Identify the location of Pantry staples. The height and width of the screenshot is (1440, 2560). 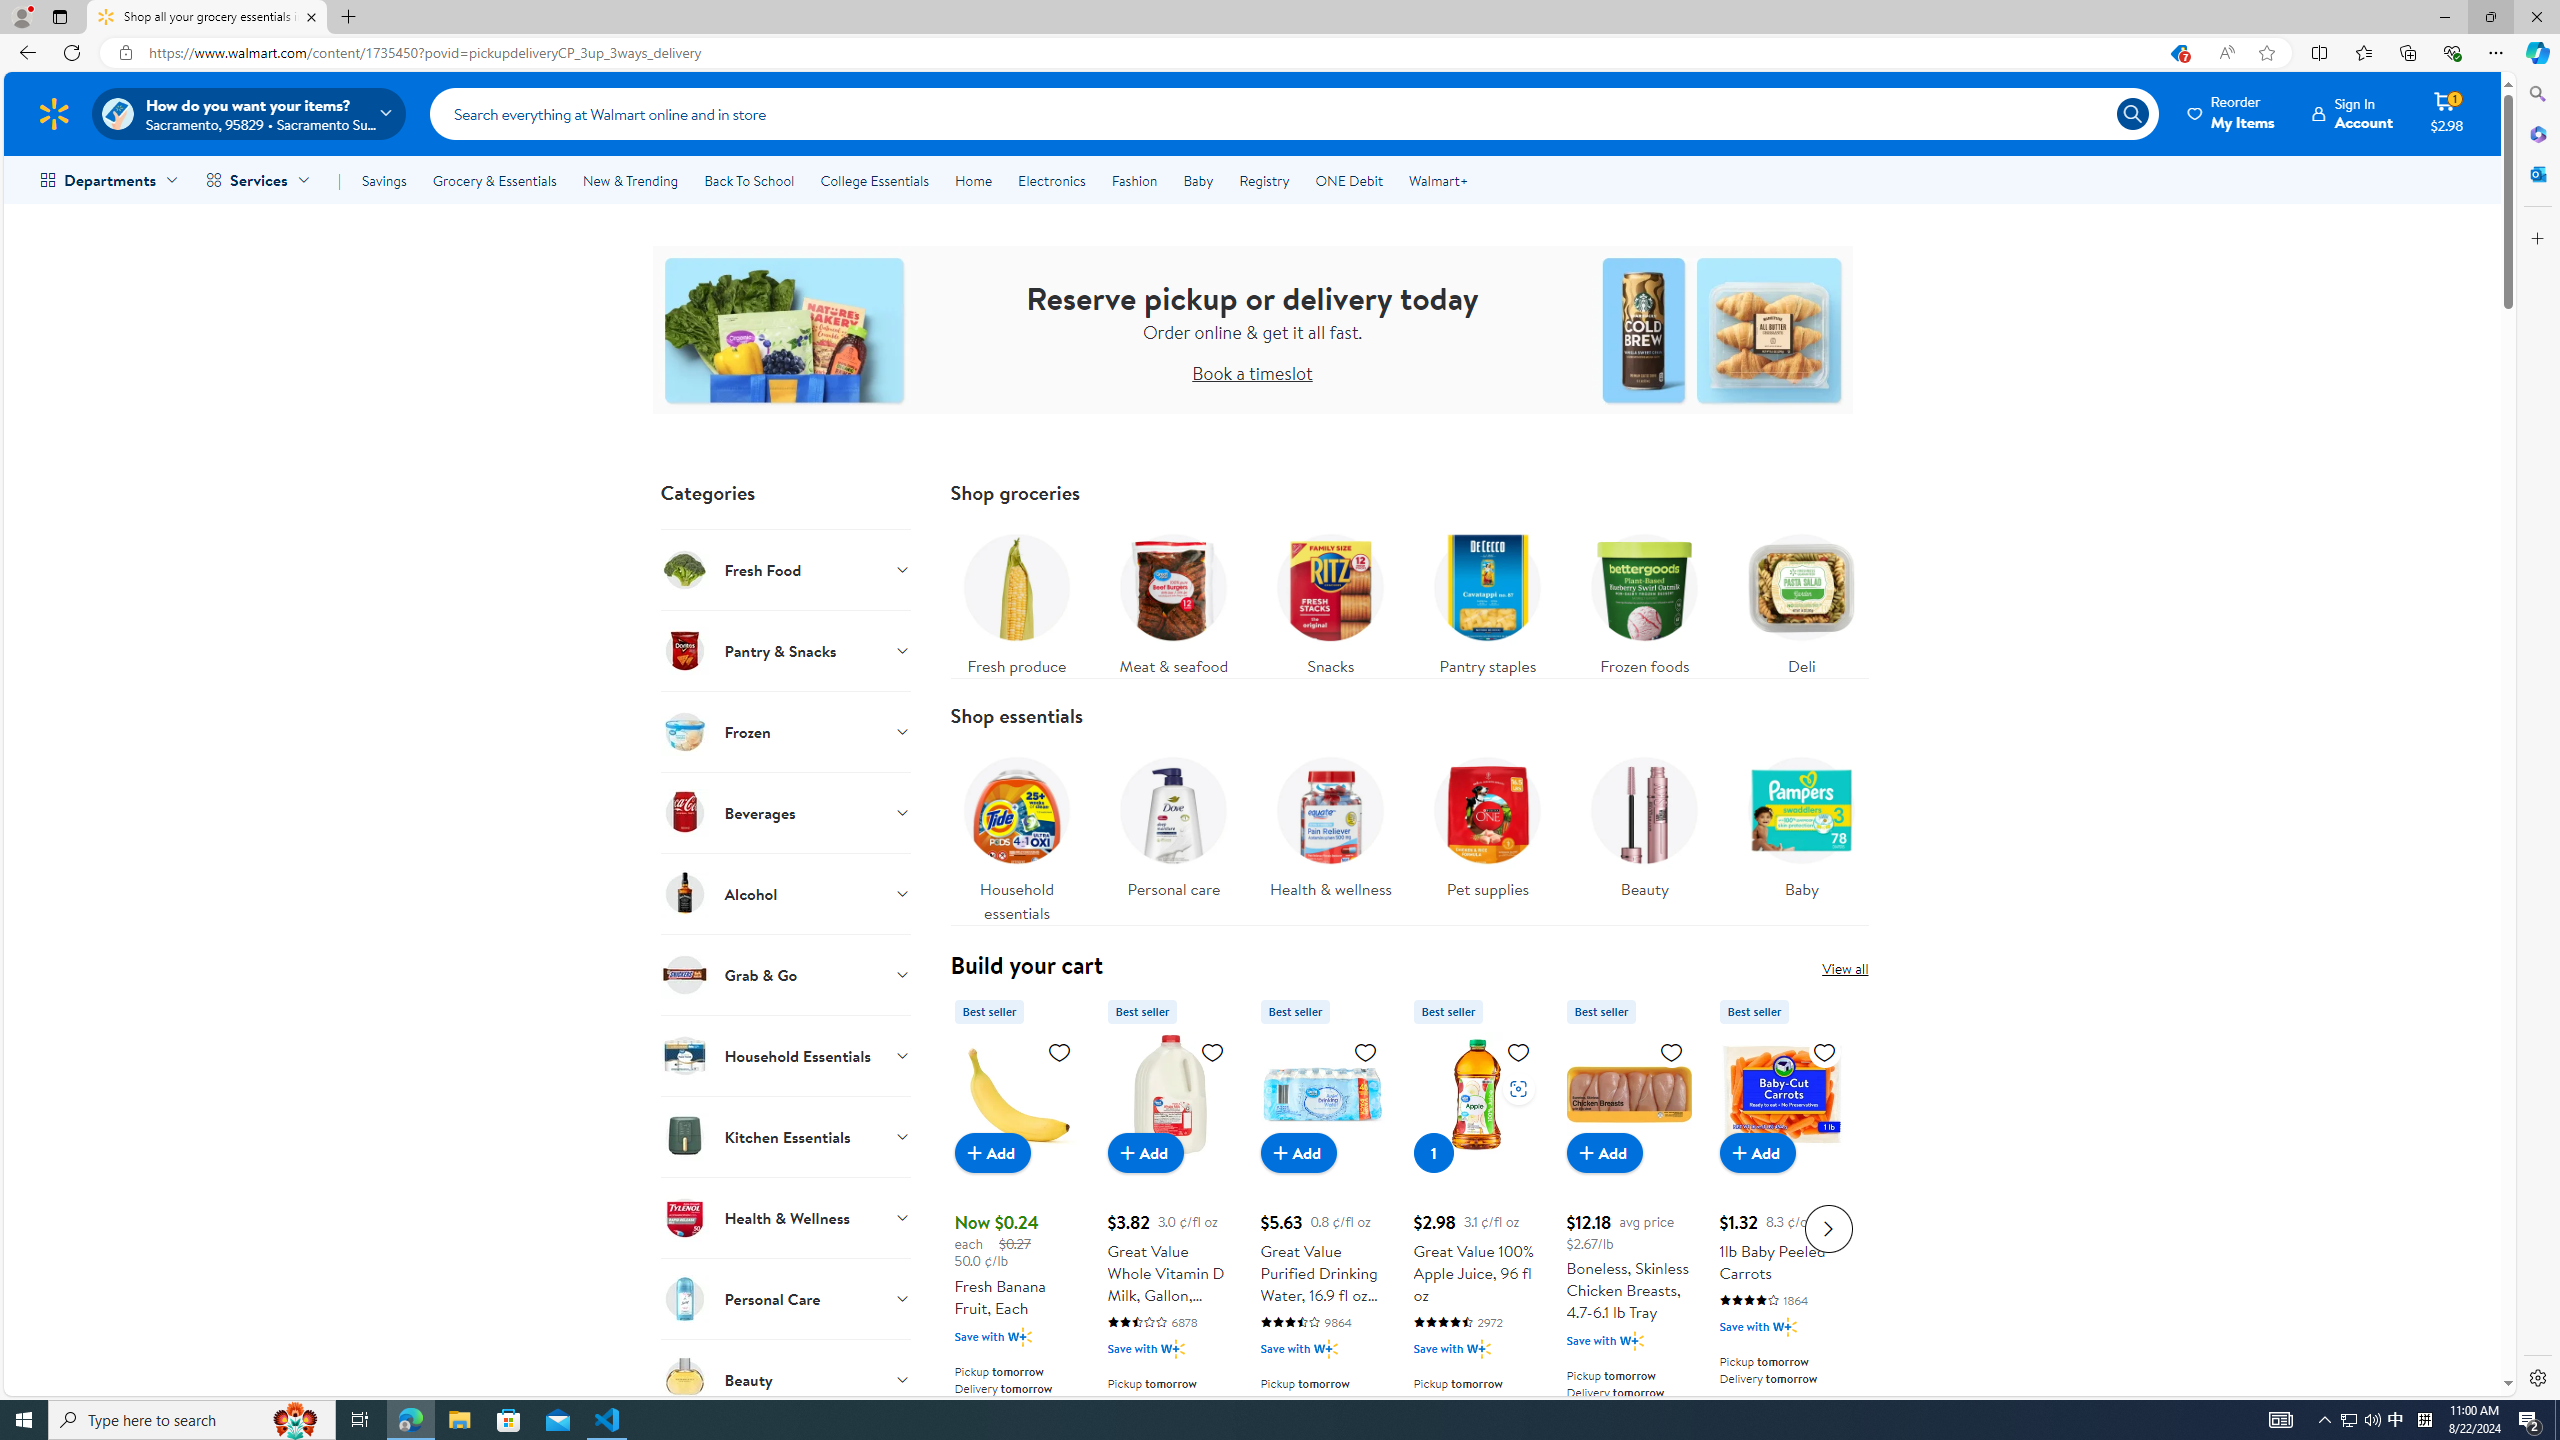
(1487, 600).